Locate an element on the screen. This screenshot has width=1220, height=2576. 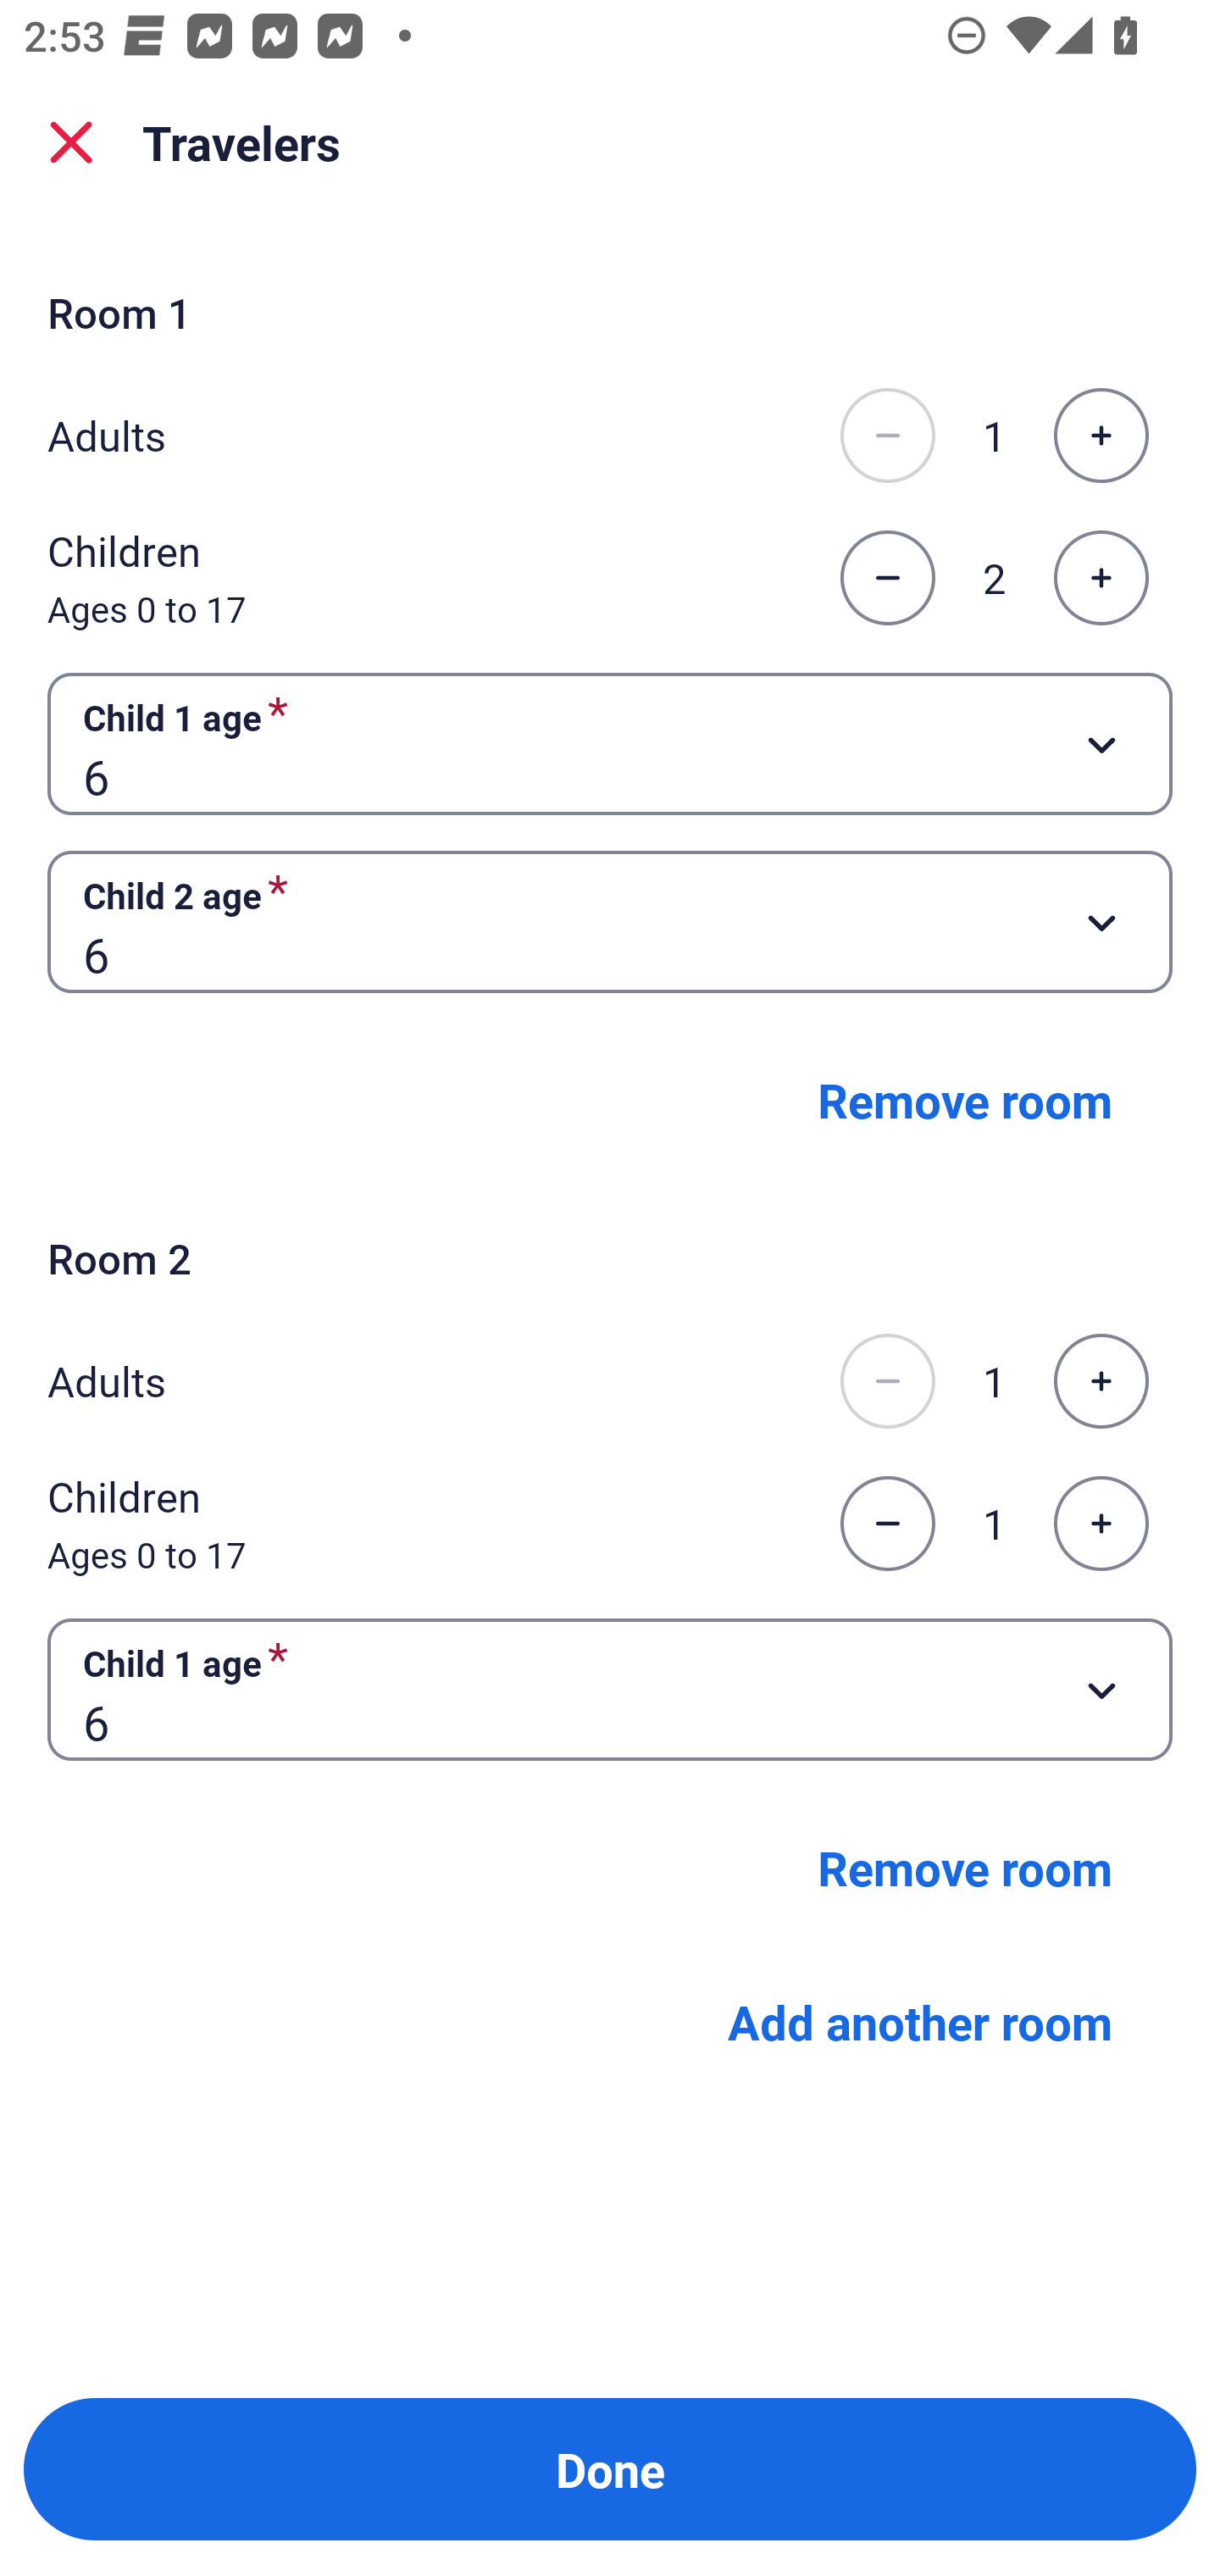
Add another room is located at coordinates (920, 2020).